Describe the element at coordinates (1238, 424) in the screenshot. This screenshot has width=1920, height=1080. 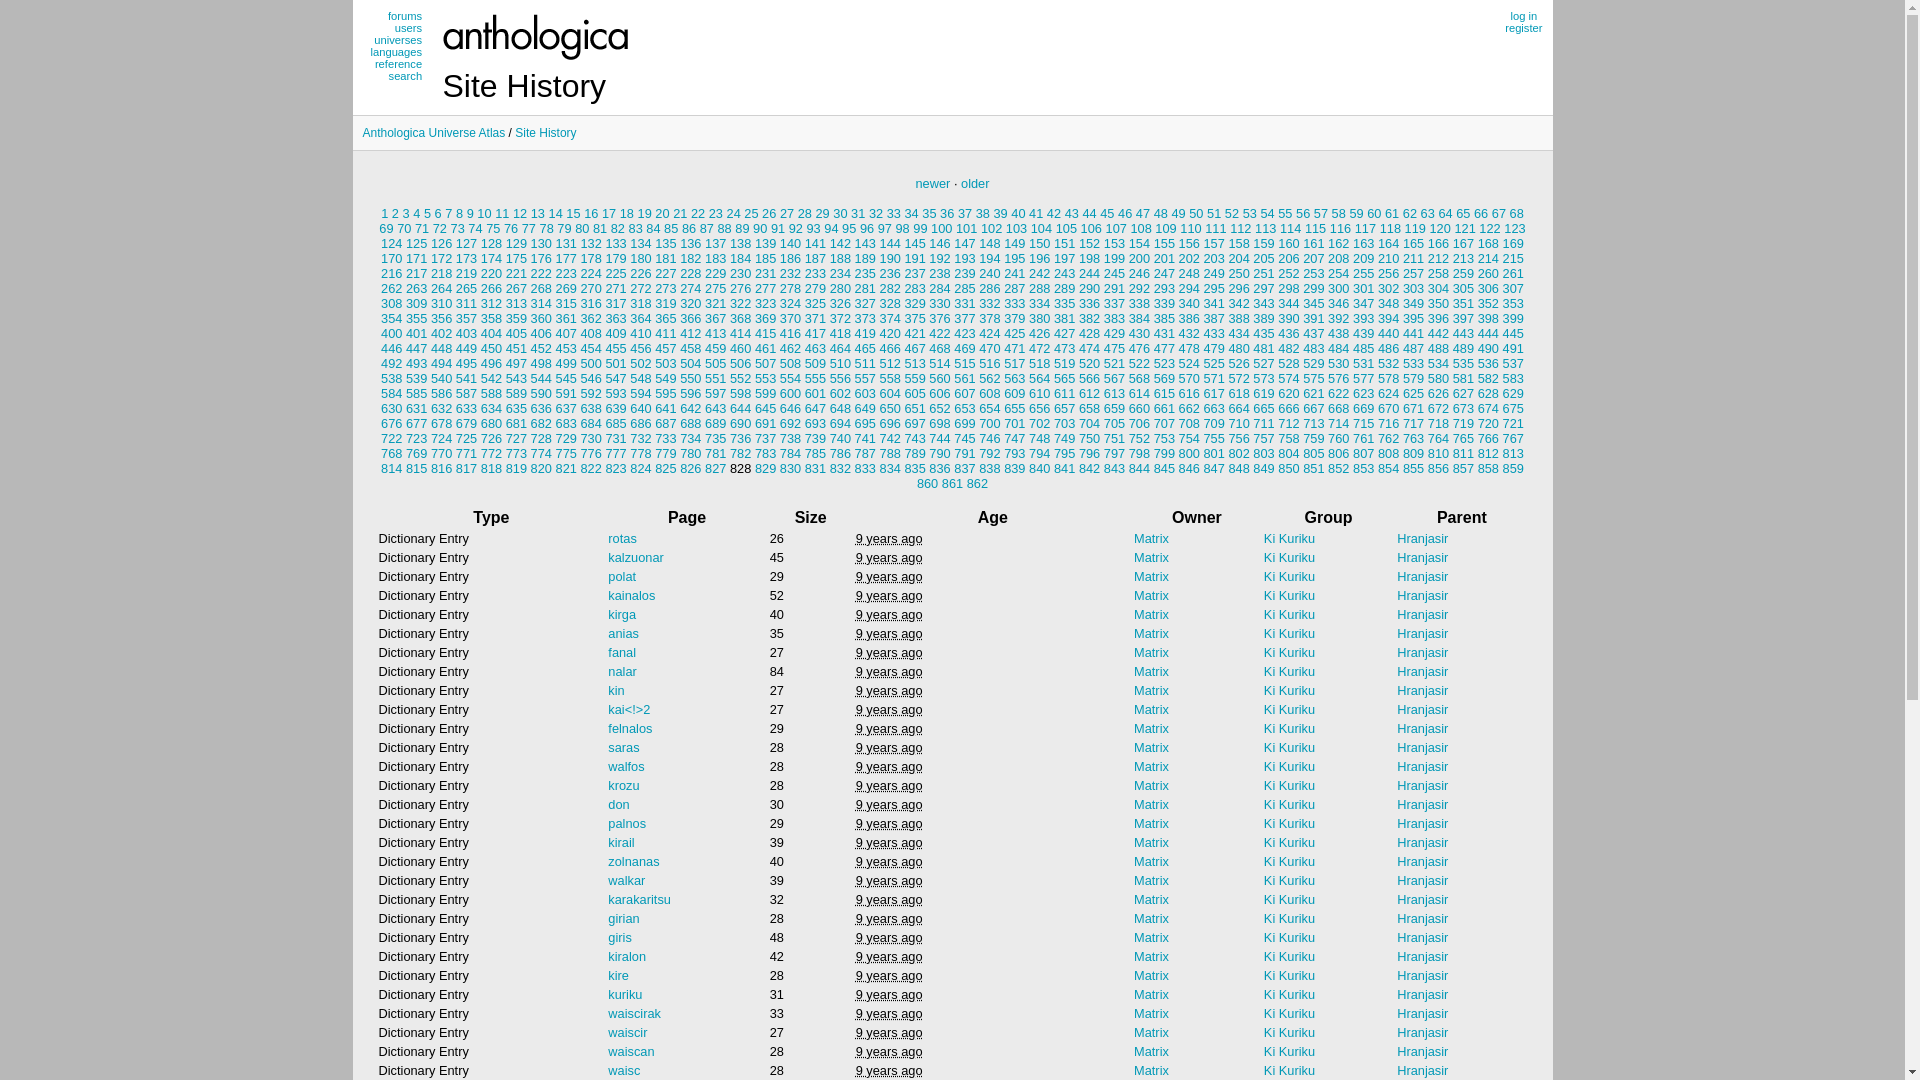
I see `710` at that location.